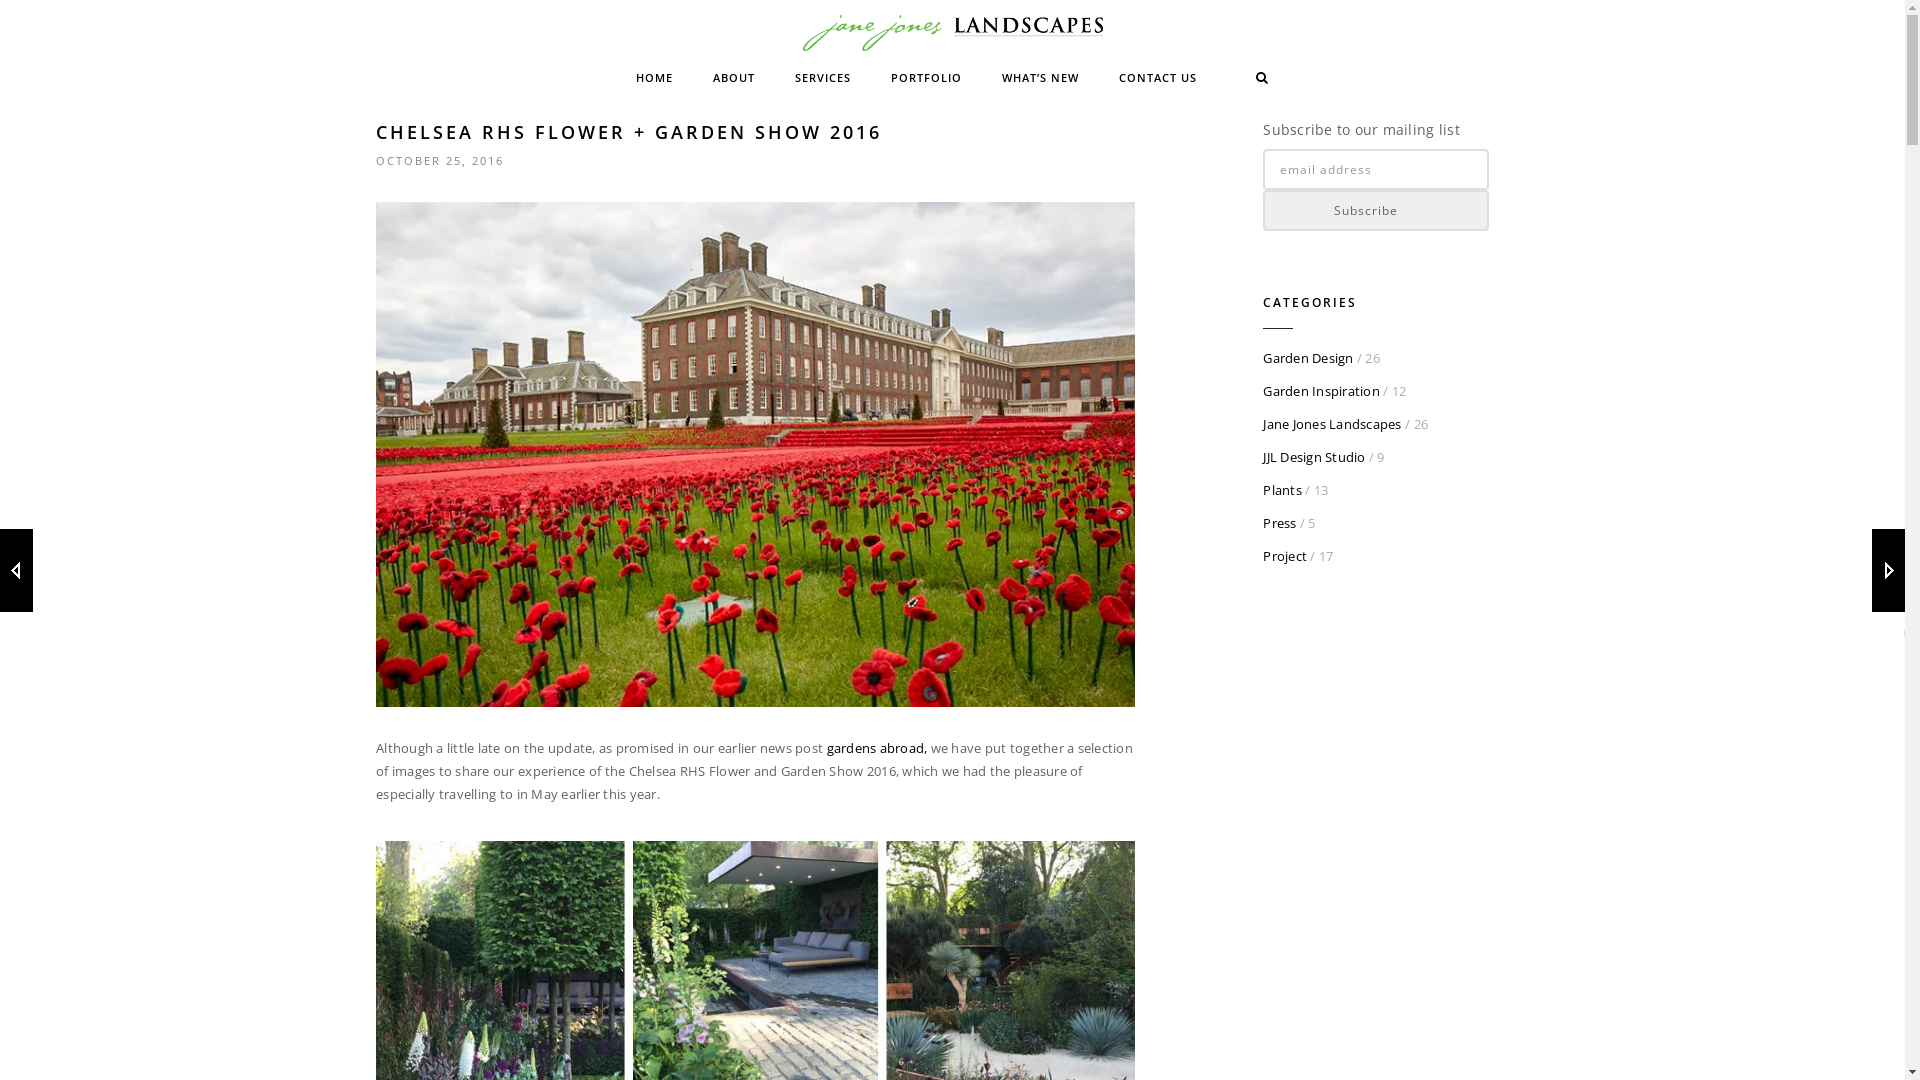  What do you see at coordinates (1285, 556) in the screenshot?
I see `Project` at bounding box center [1285, 556].